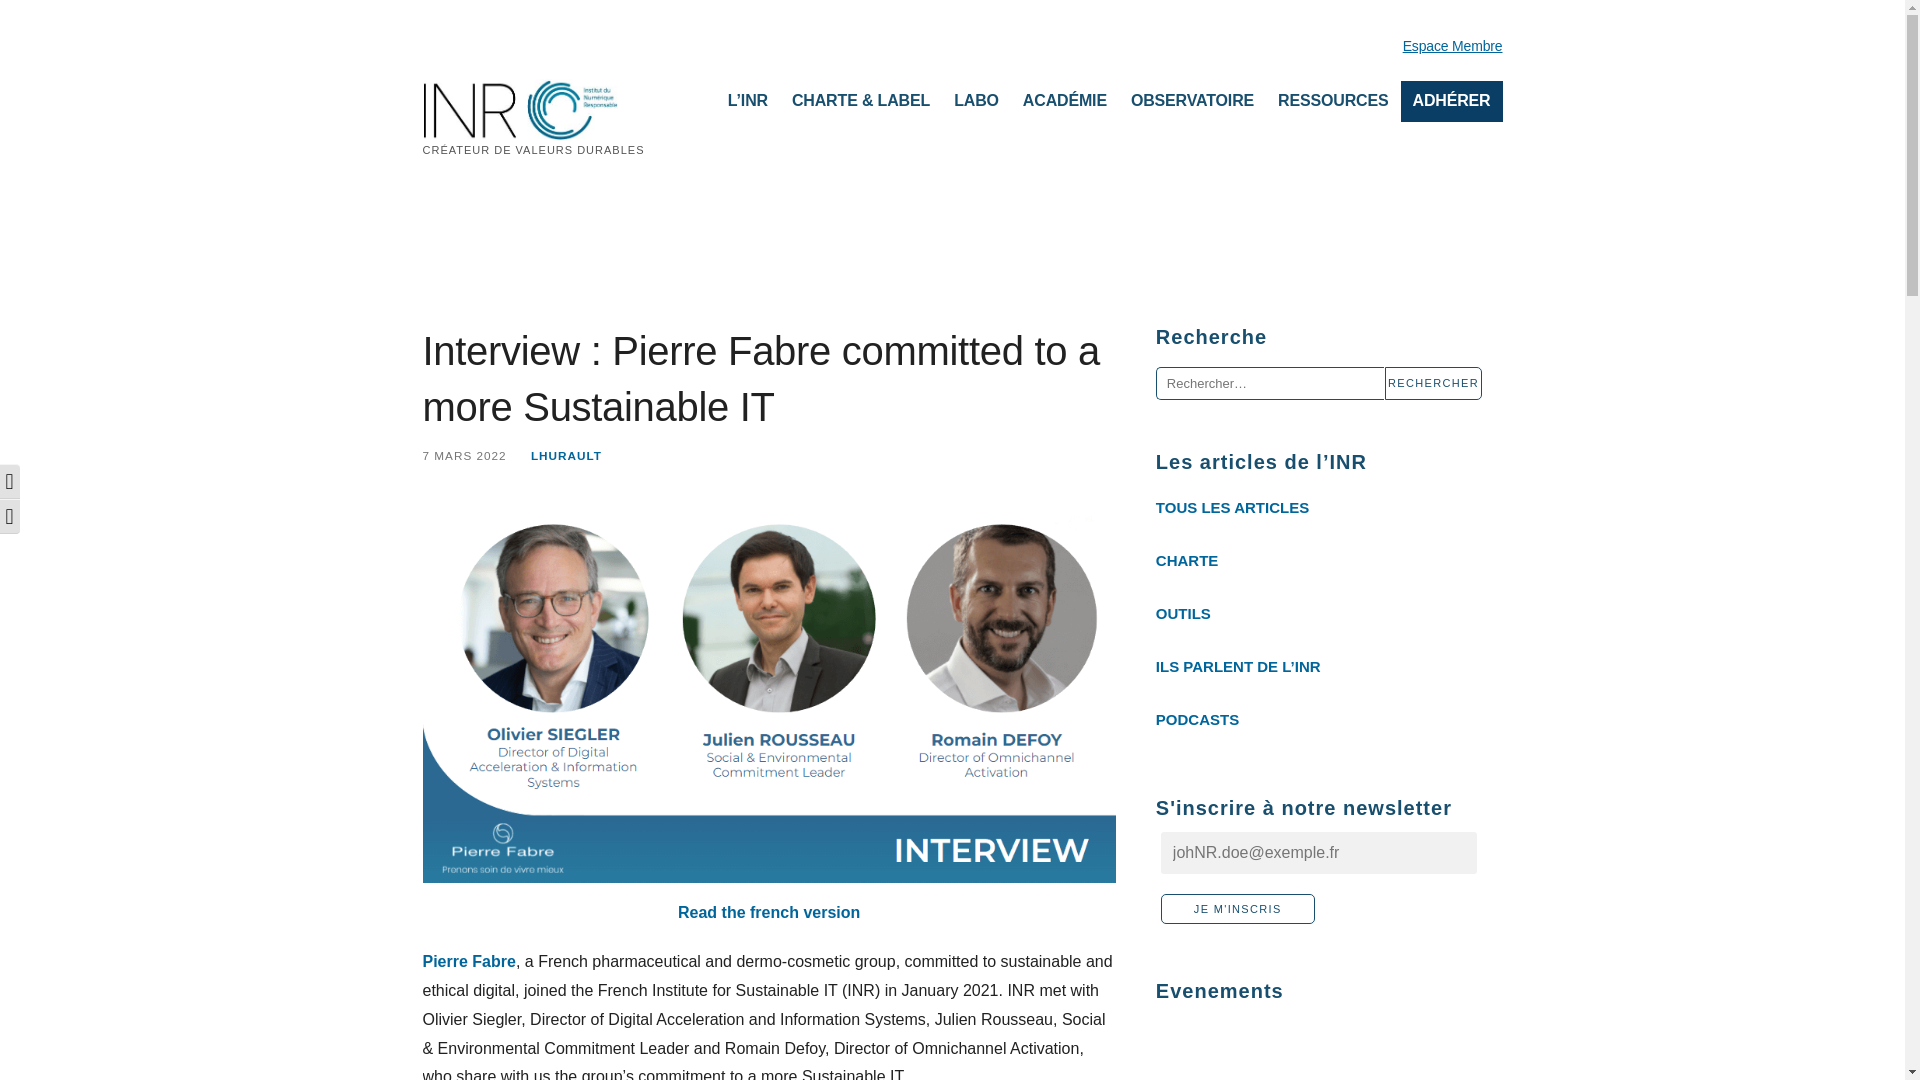  What do you see at coordinates (1238, 909) in the screenshot?
I see `Je m'inscris` at bounding box center [1238, 909].